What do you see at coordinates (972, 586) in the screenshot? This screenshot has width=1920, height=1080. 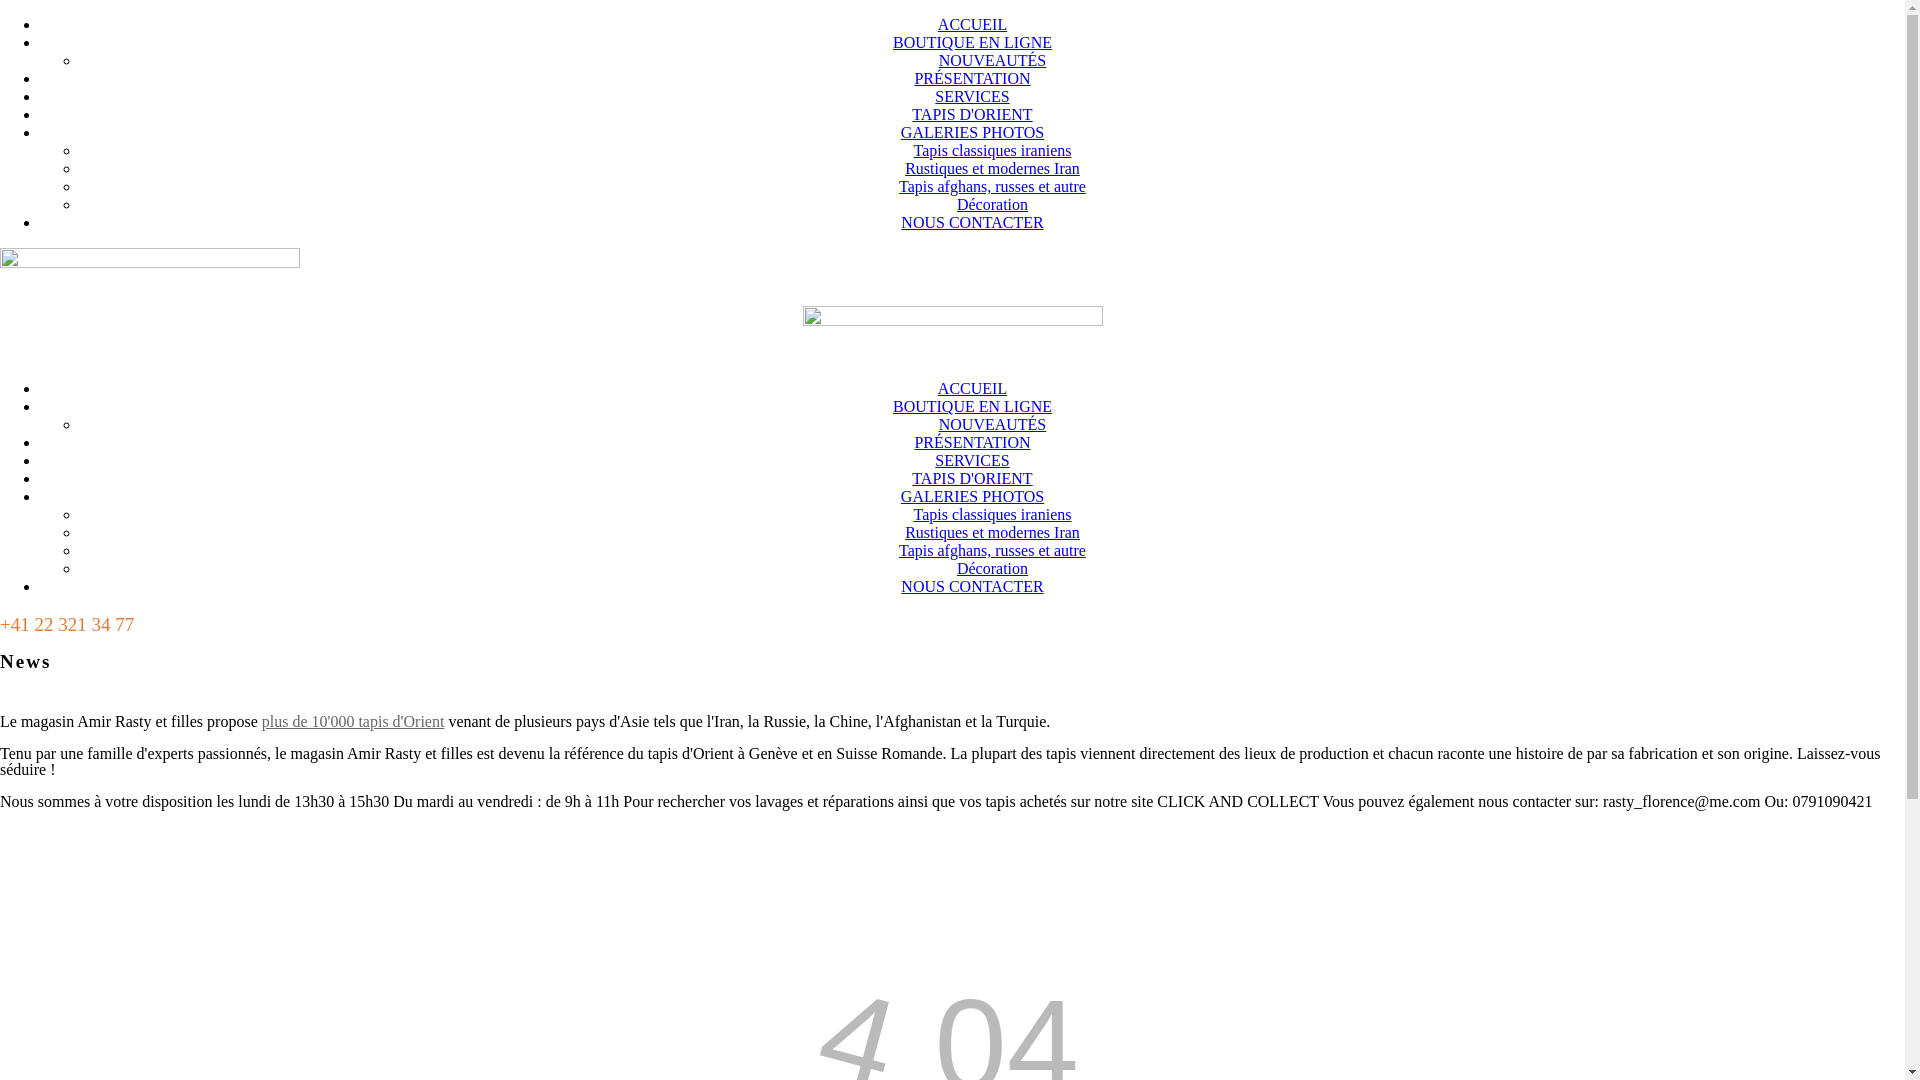 I see `NOUS CONTACTER` at bounding box center [972, 586].